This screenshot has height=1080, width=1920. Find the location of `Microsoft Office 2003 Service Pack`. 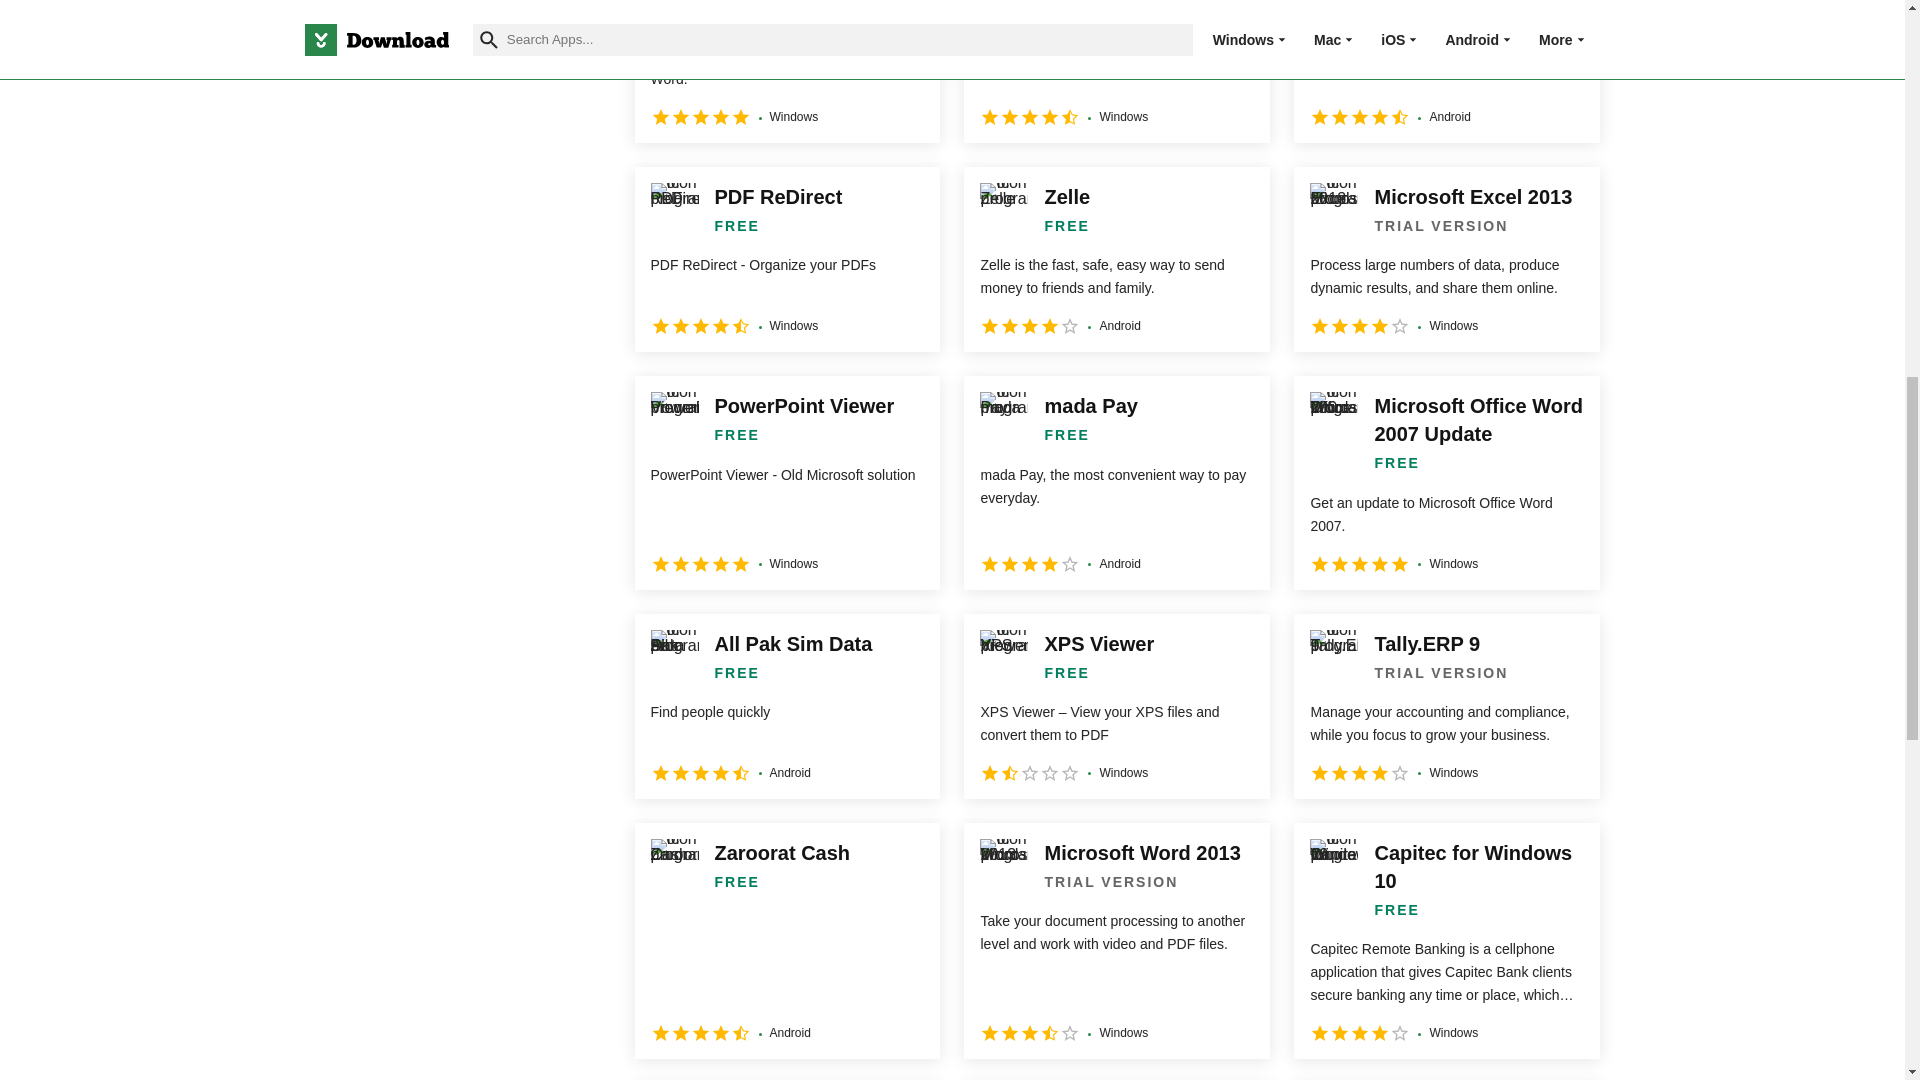

Microsoft Office 2003 Service Pack is located at coordinates (1116, 71).